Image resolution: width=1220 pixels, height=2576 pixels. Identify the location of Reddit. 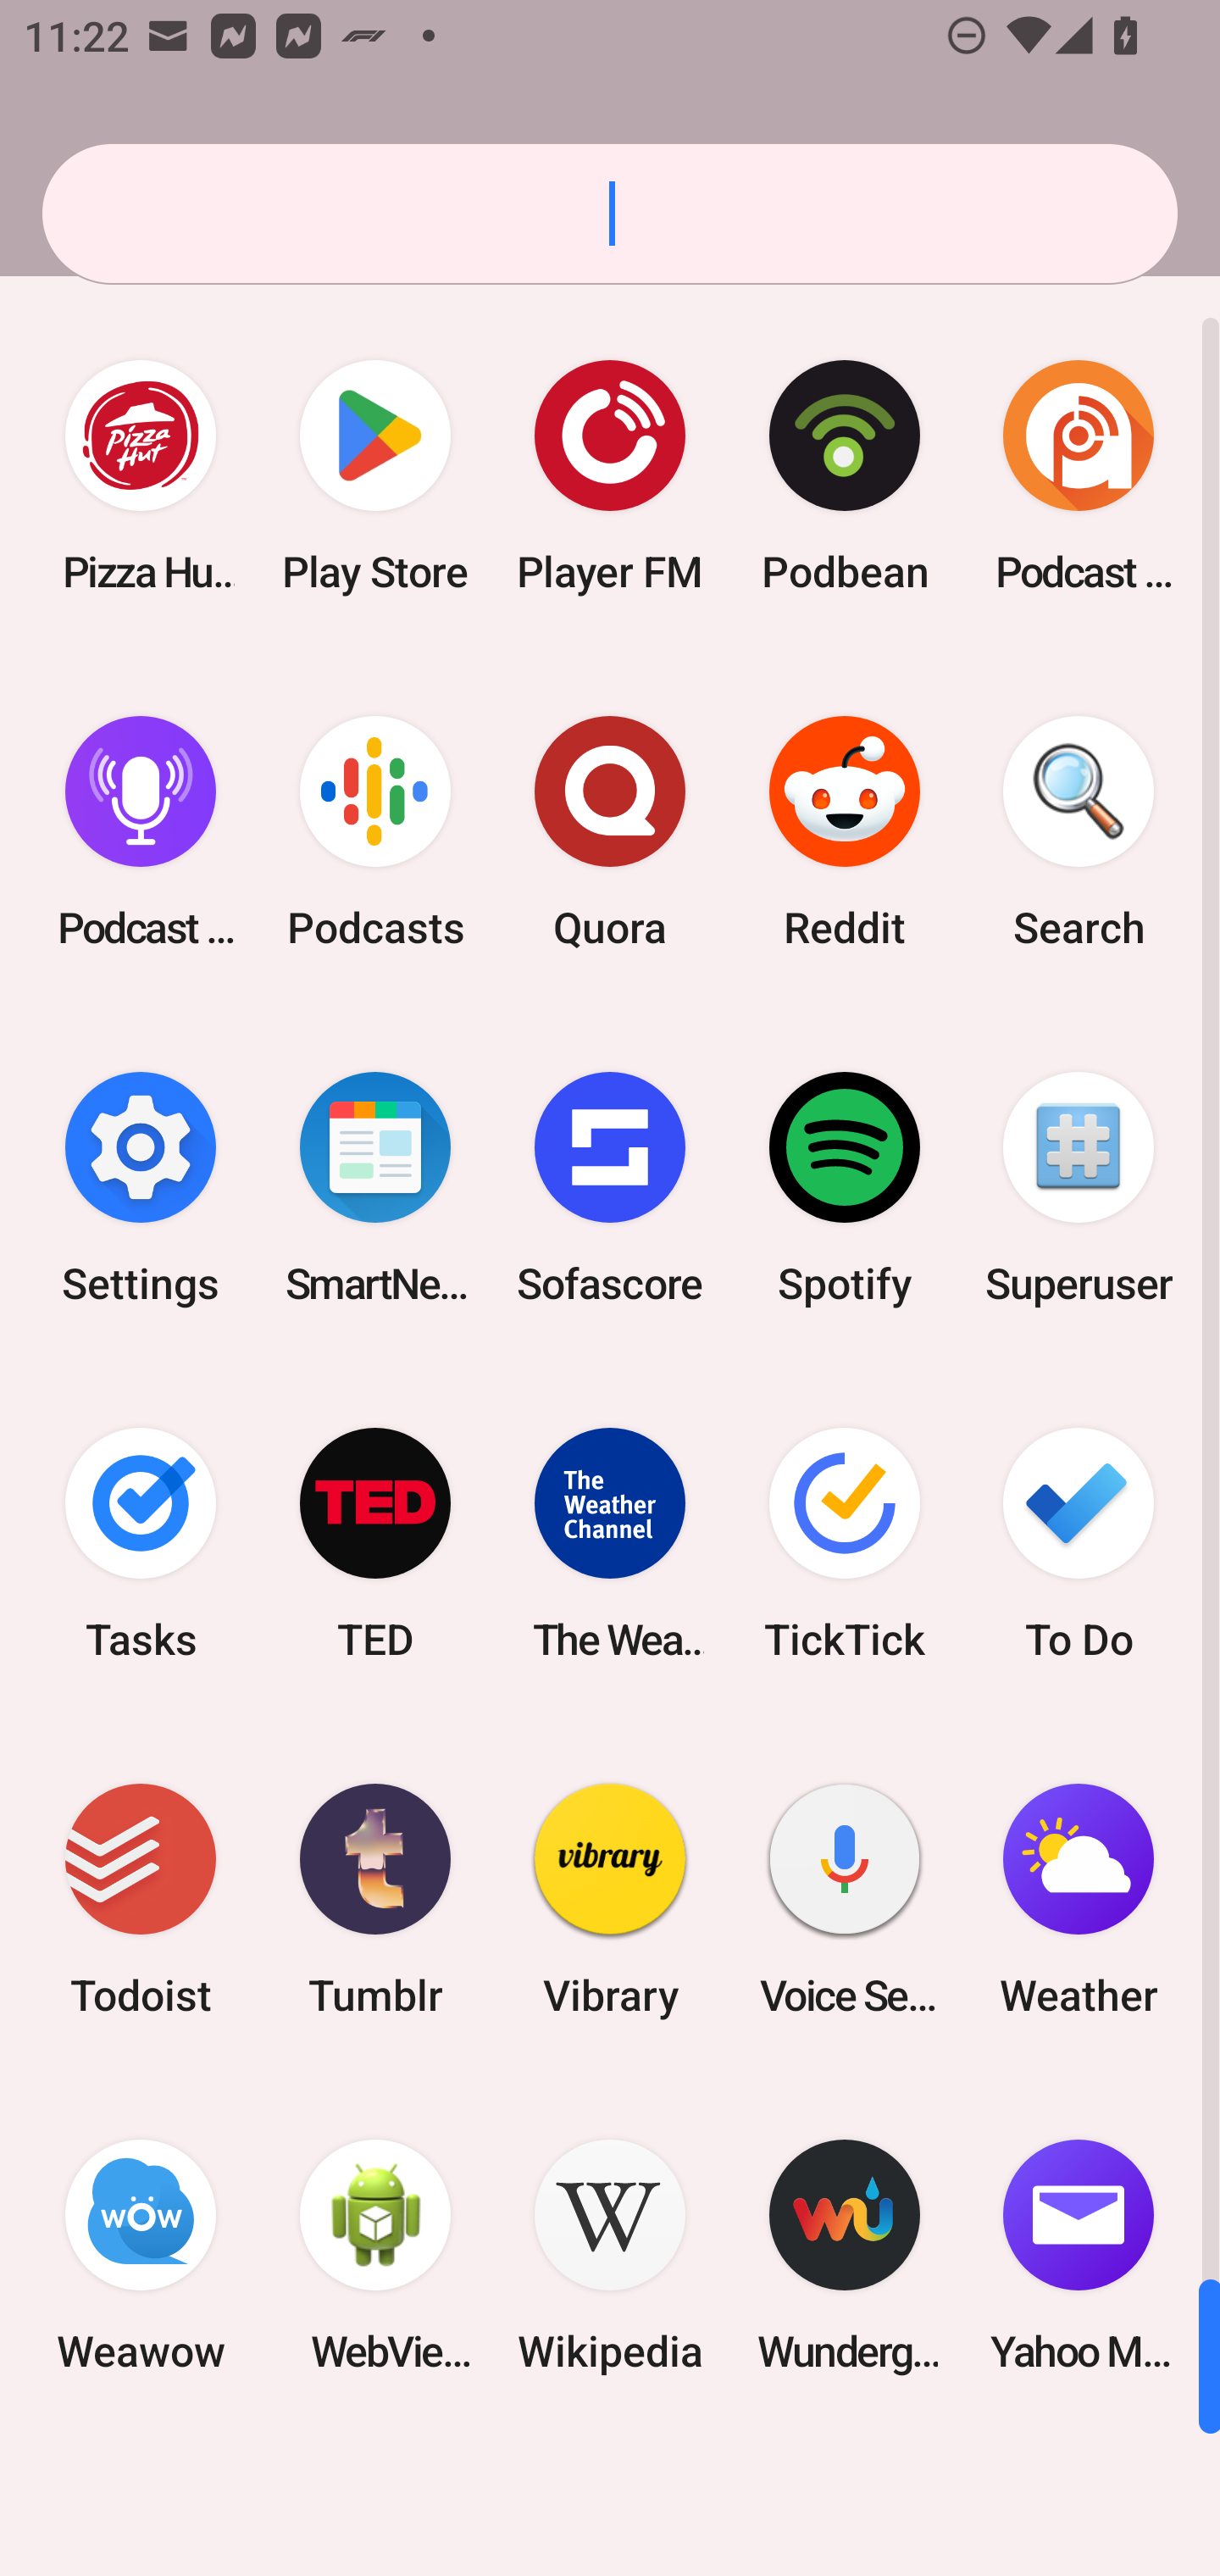
(844, 832).